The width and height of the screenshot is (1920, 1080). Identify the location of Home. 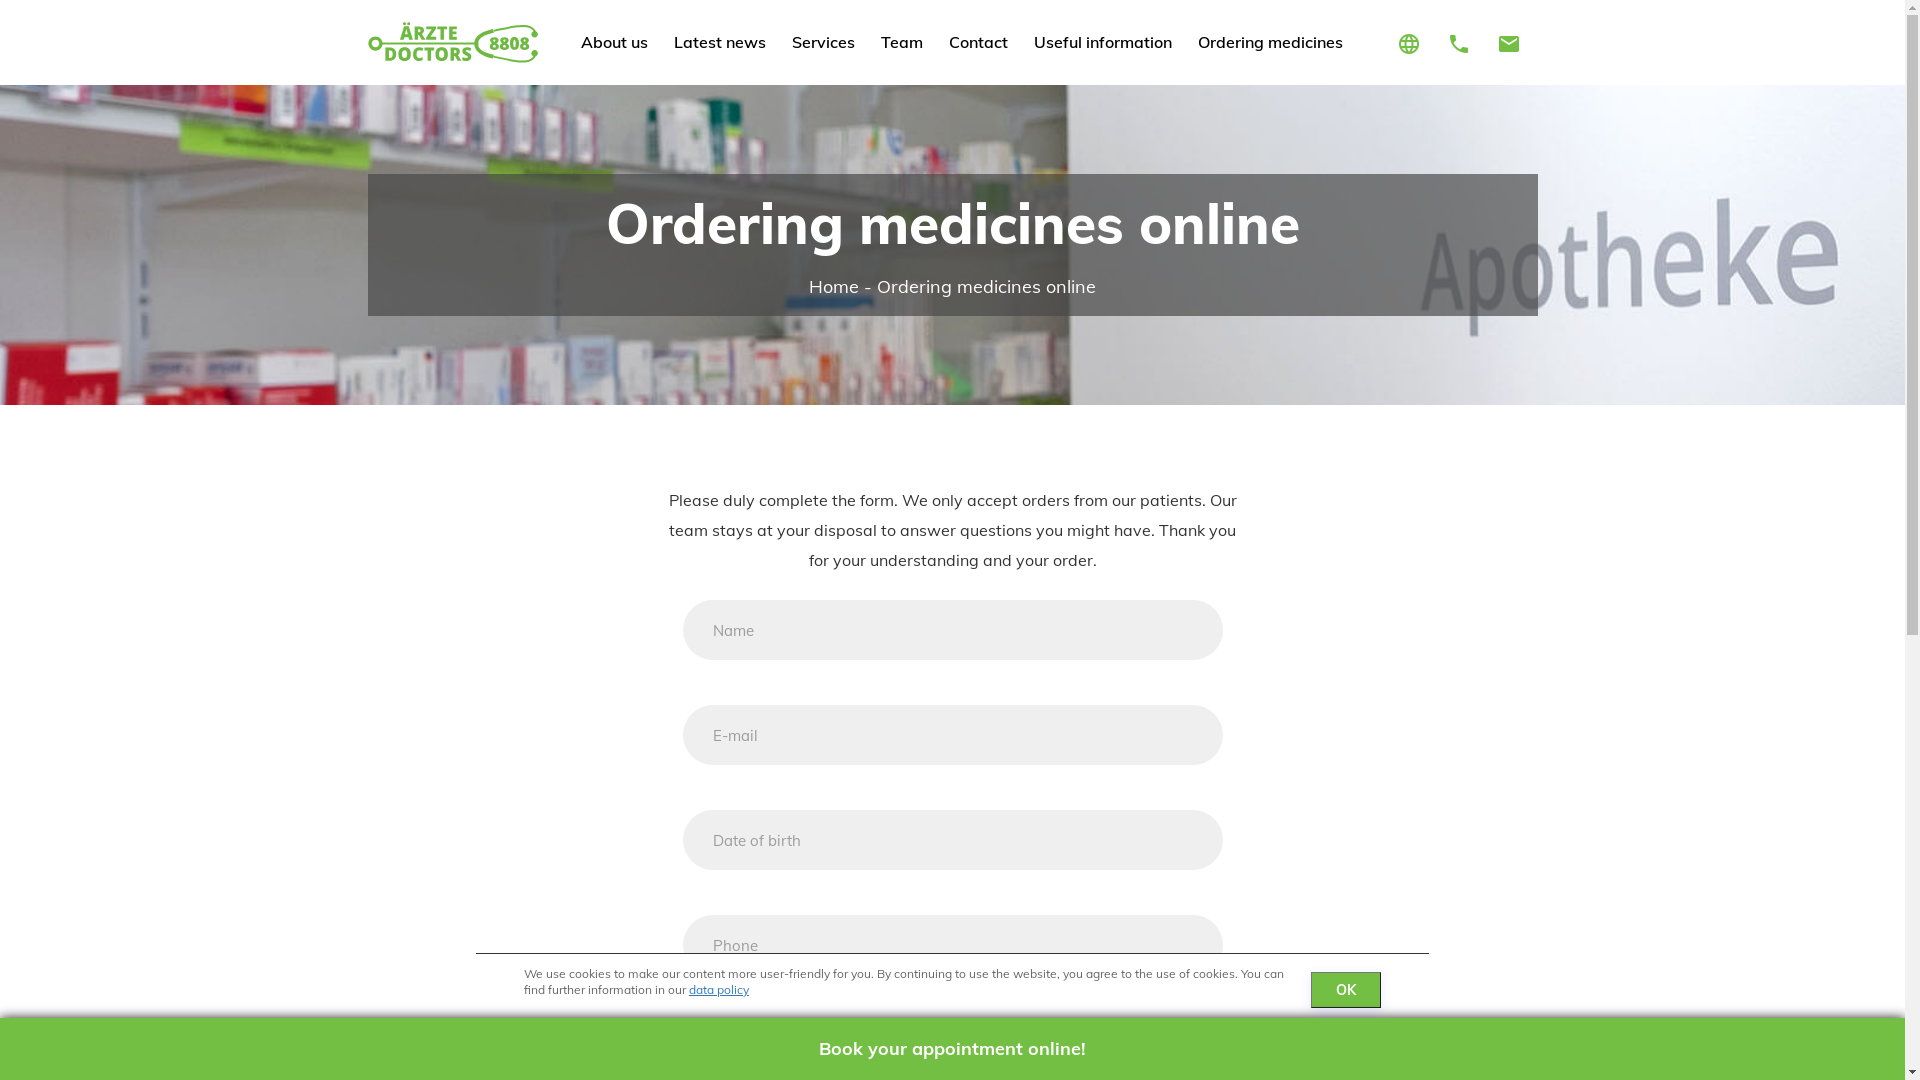
(834, 286).